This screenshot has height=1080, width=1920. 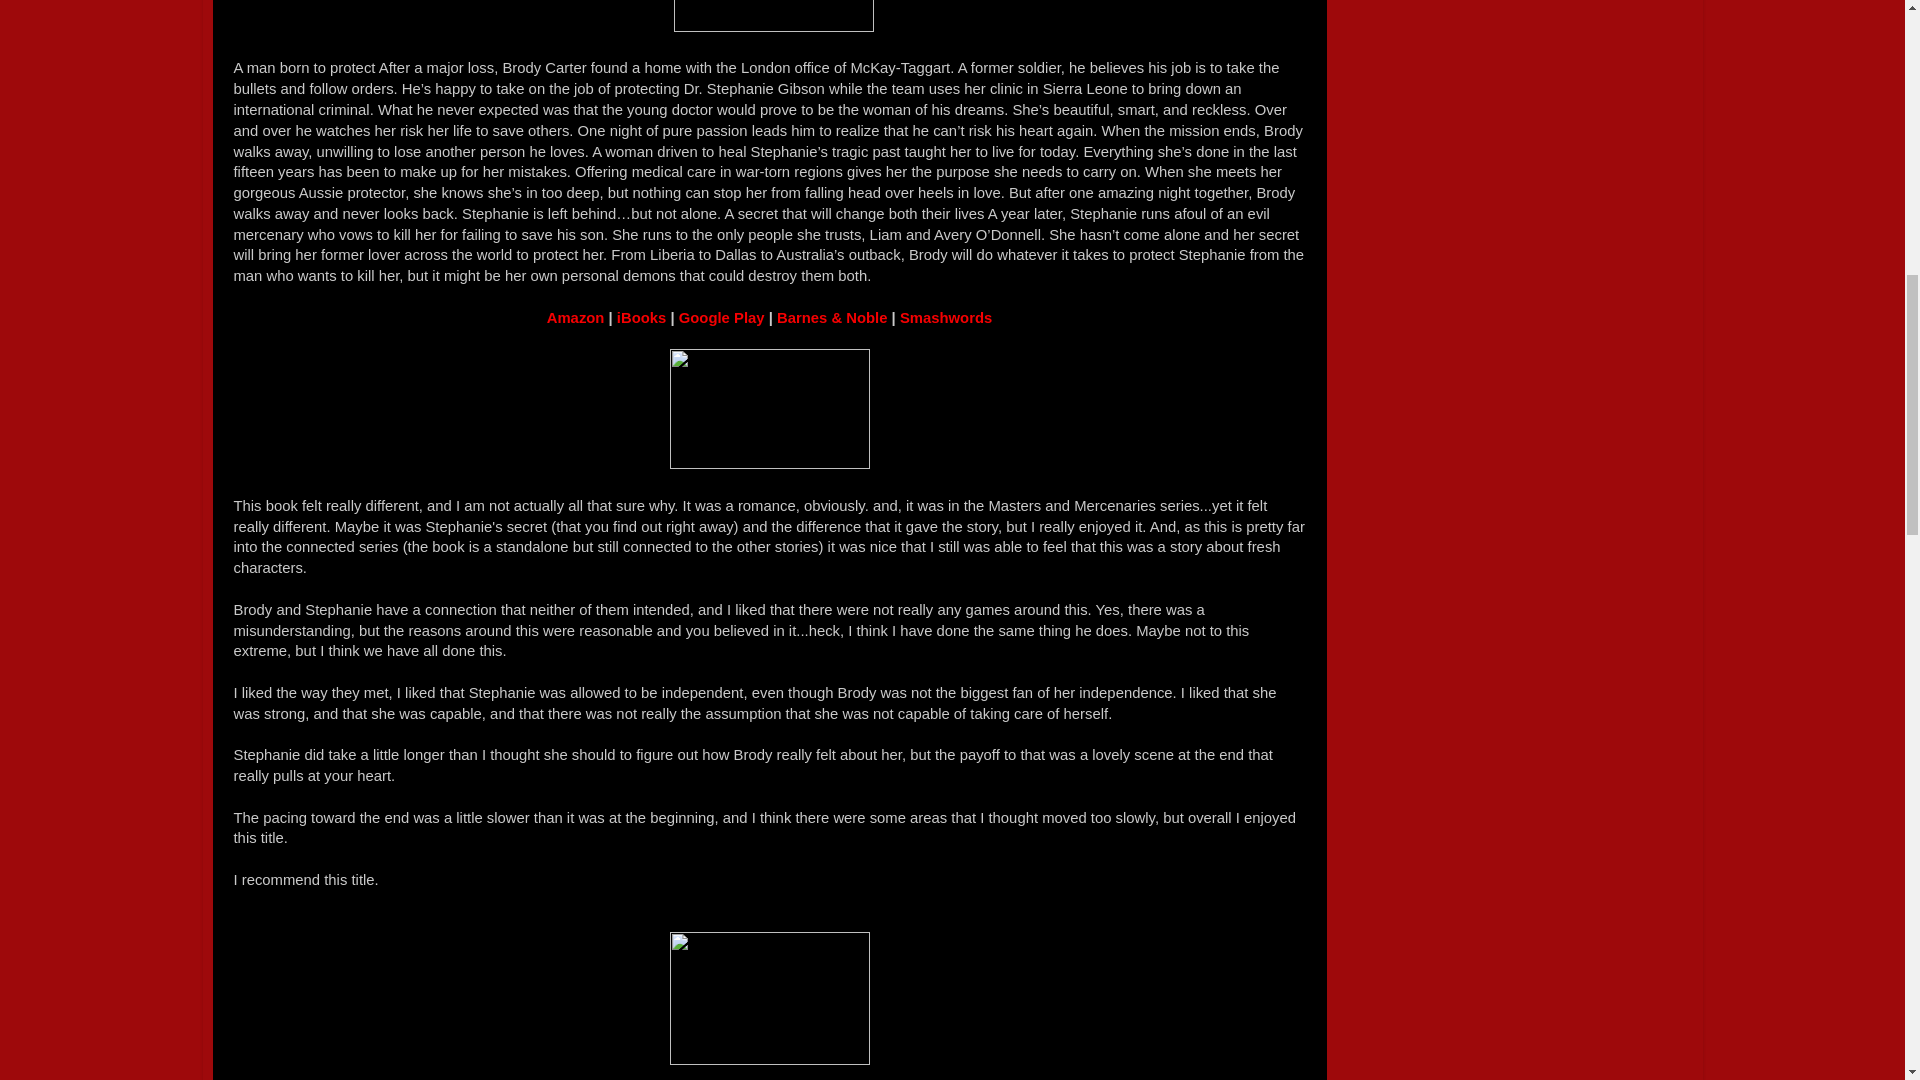 What do you see at coordinates (946, 318) in the screenshot?
I see `Smashwords` at bounding box center [946, 318].